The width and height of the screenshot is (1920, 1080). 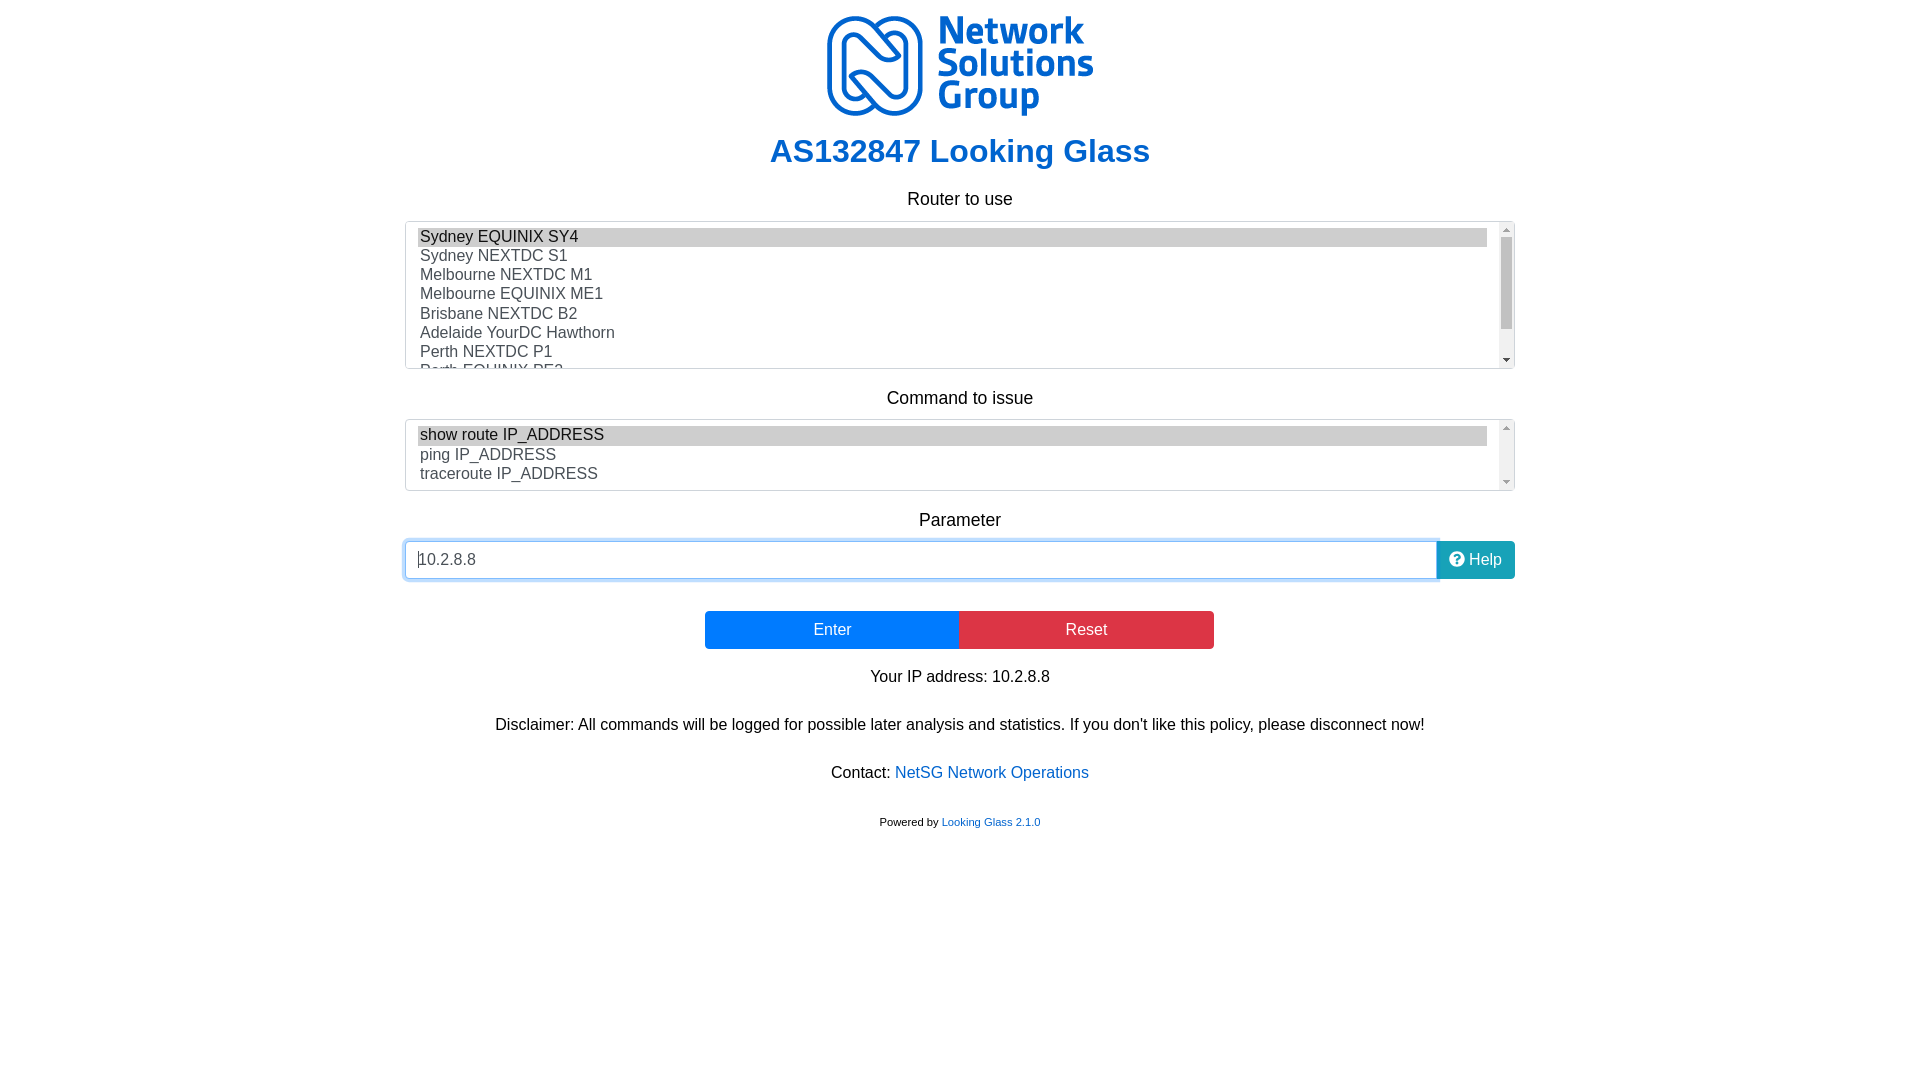 What do you see at coordinates (992, 822) in the screenshot?
I see `Looking Glass 2.1.0` at bounding box center [992, 822].